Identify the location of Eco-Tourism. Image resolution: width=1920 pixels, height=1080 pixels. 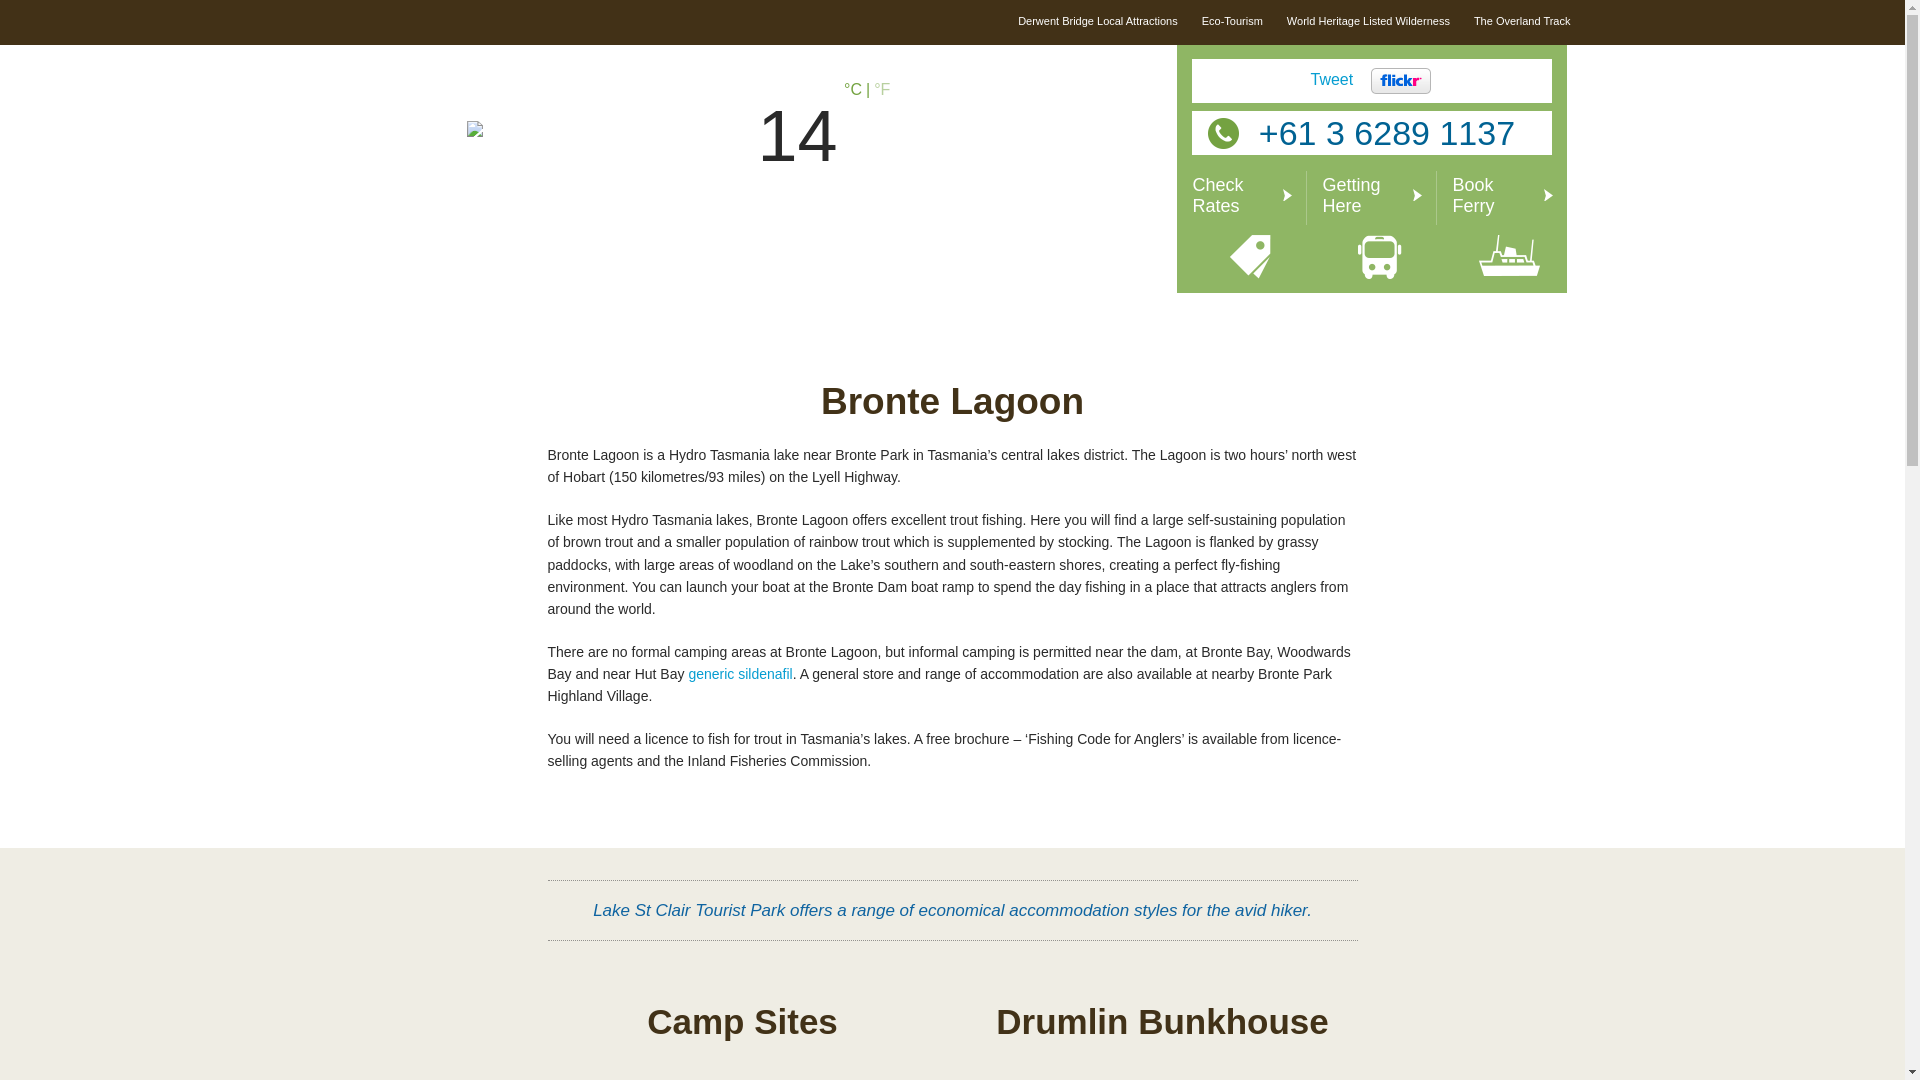
(1232, 21).